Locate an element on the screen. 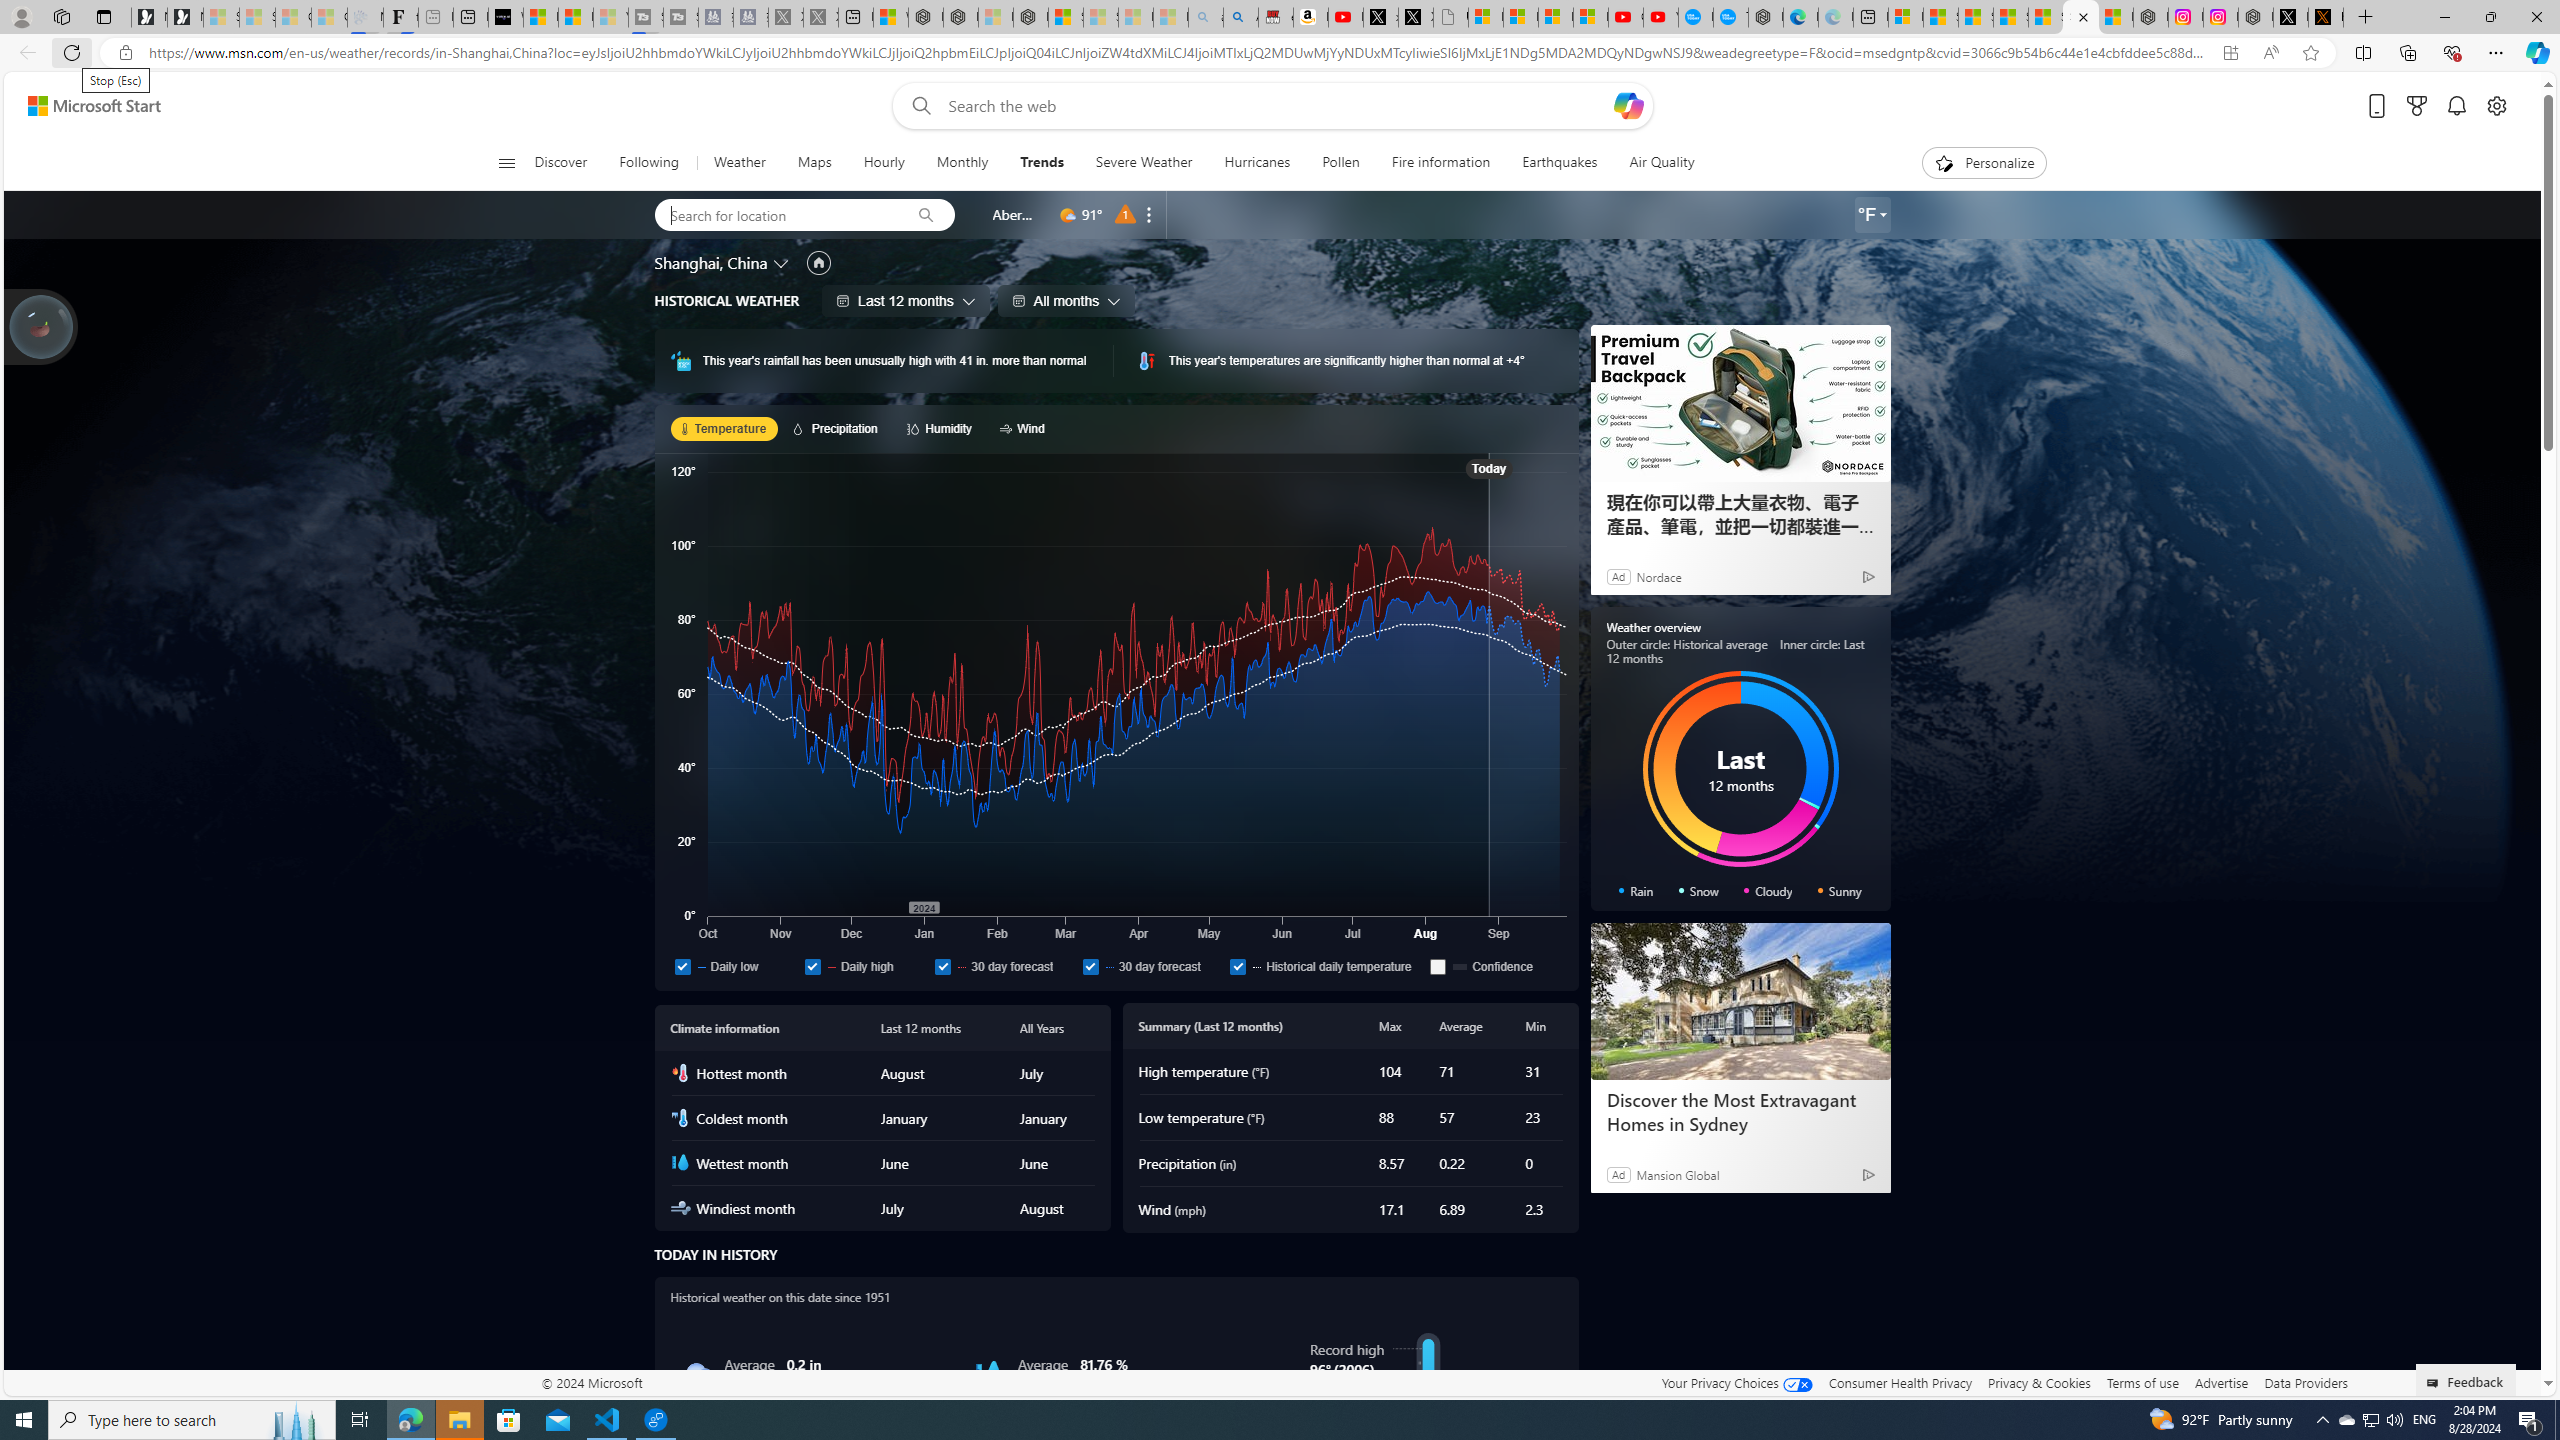 This screenshot has height=1440, width=2560. Streaming Coverage | T3 - Sleeping is located at coordinates (644, 17).